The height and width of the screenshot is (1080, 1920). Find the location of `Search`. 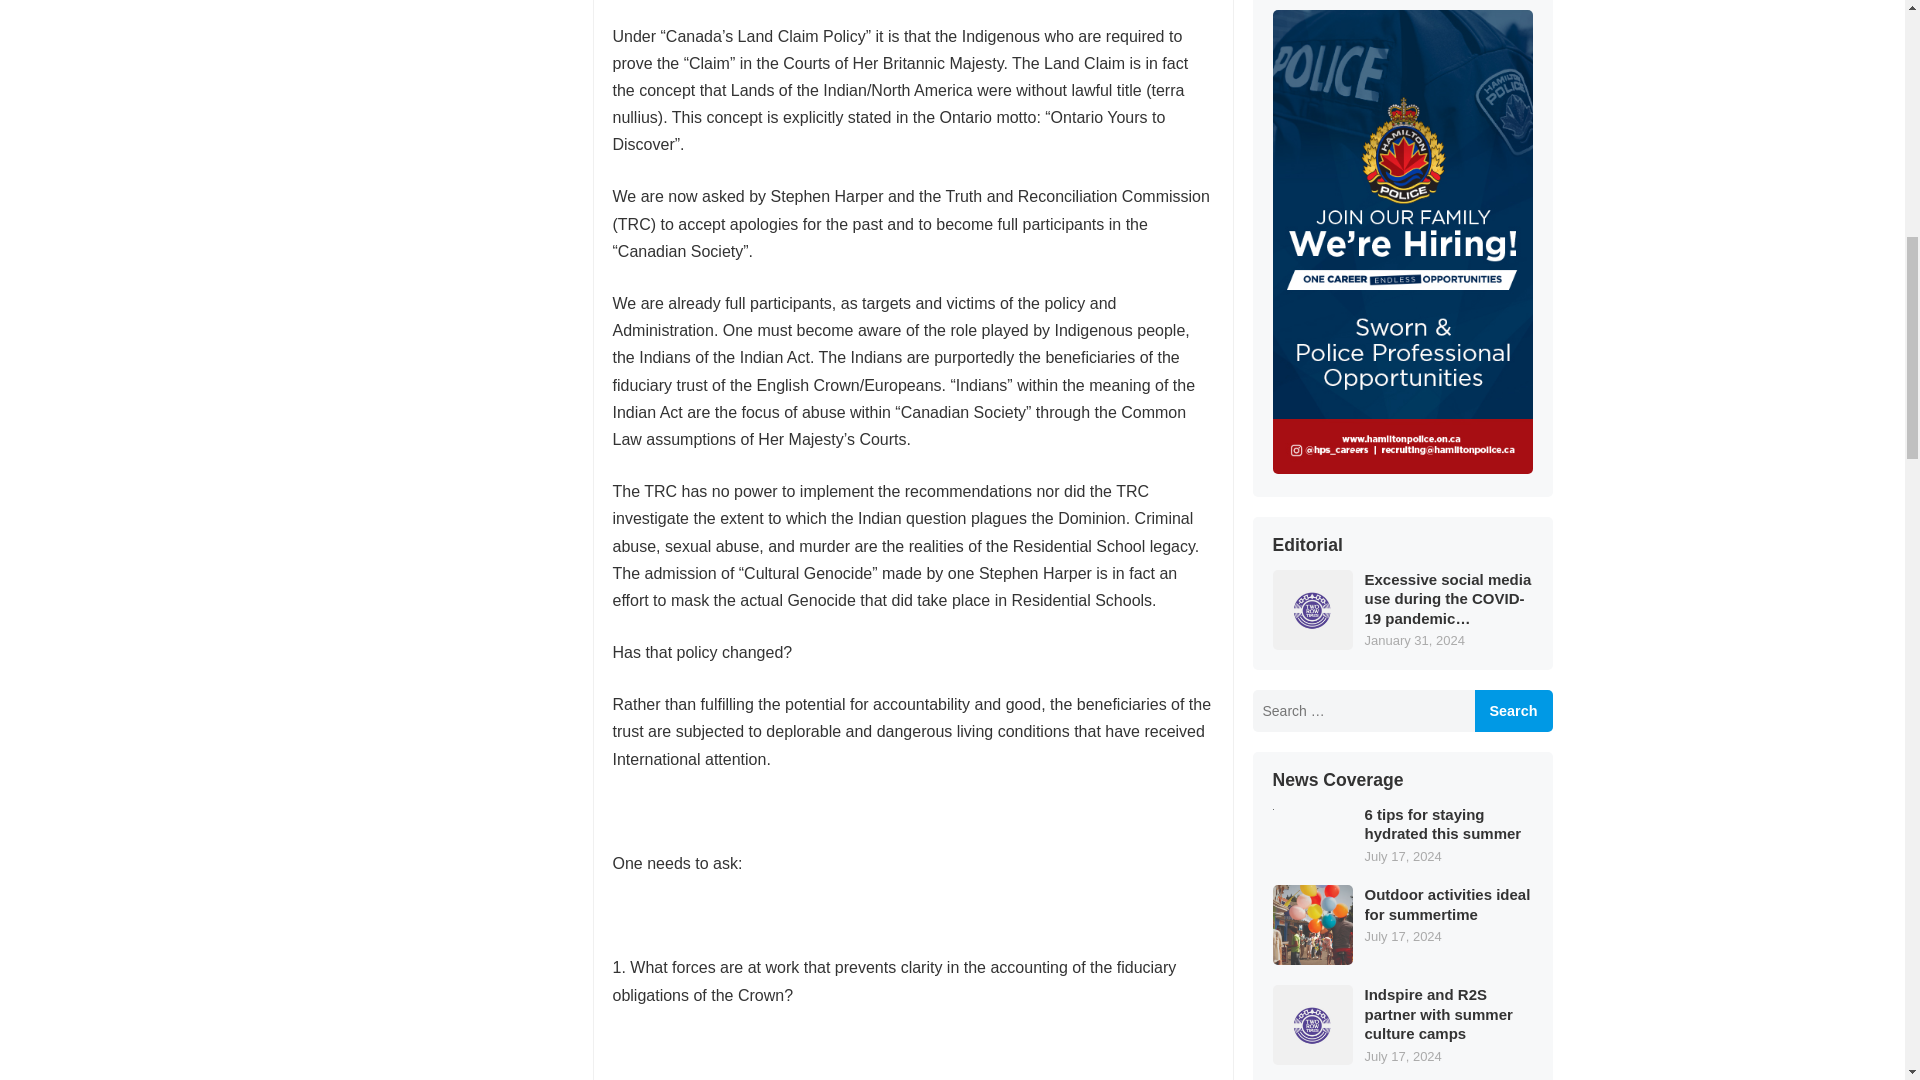

Search is located at coordinates (1512, 711).